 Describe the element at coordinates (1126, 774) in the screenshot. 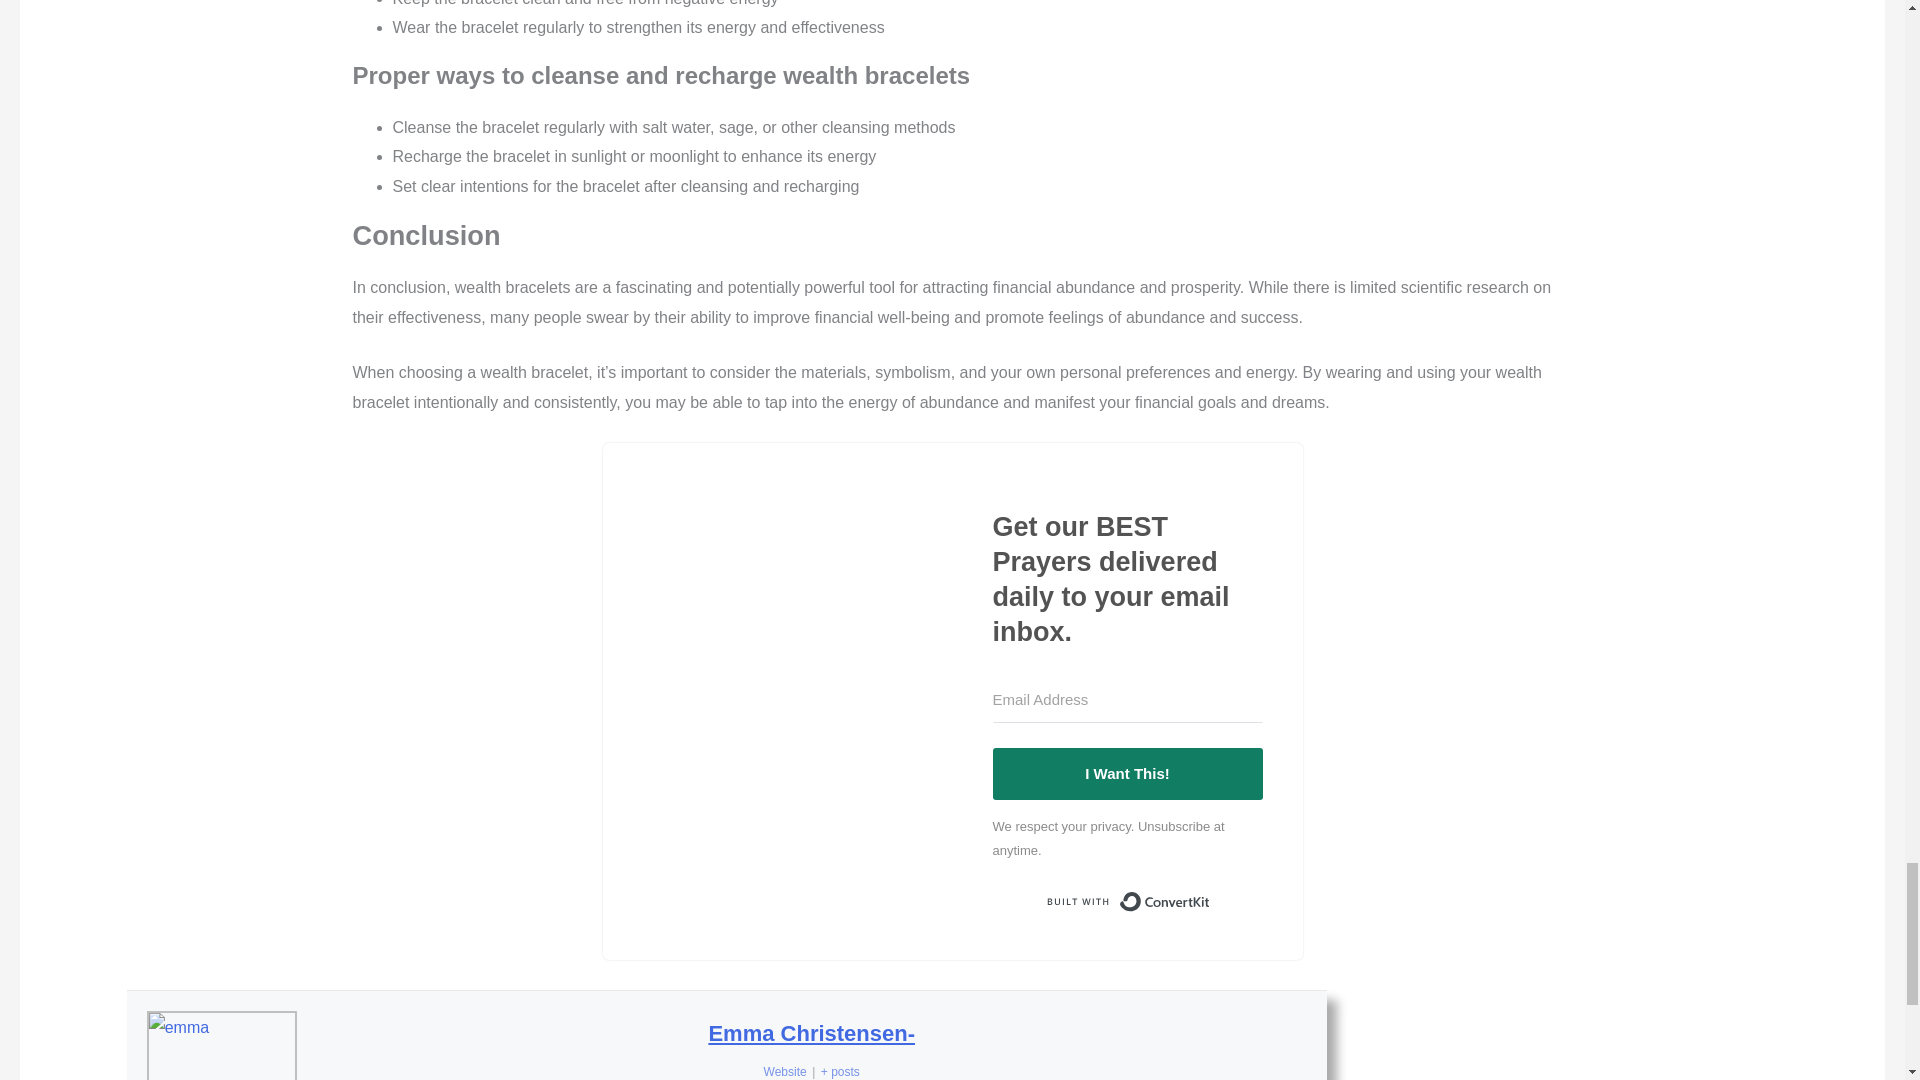

I see `I Want This!` at that location.